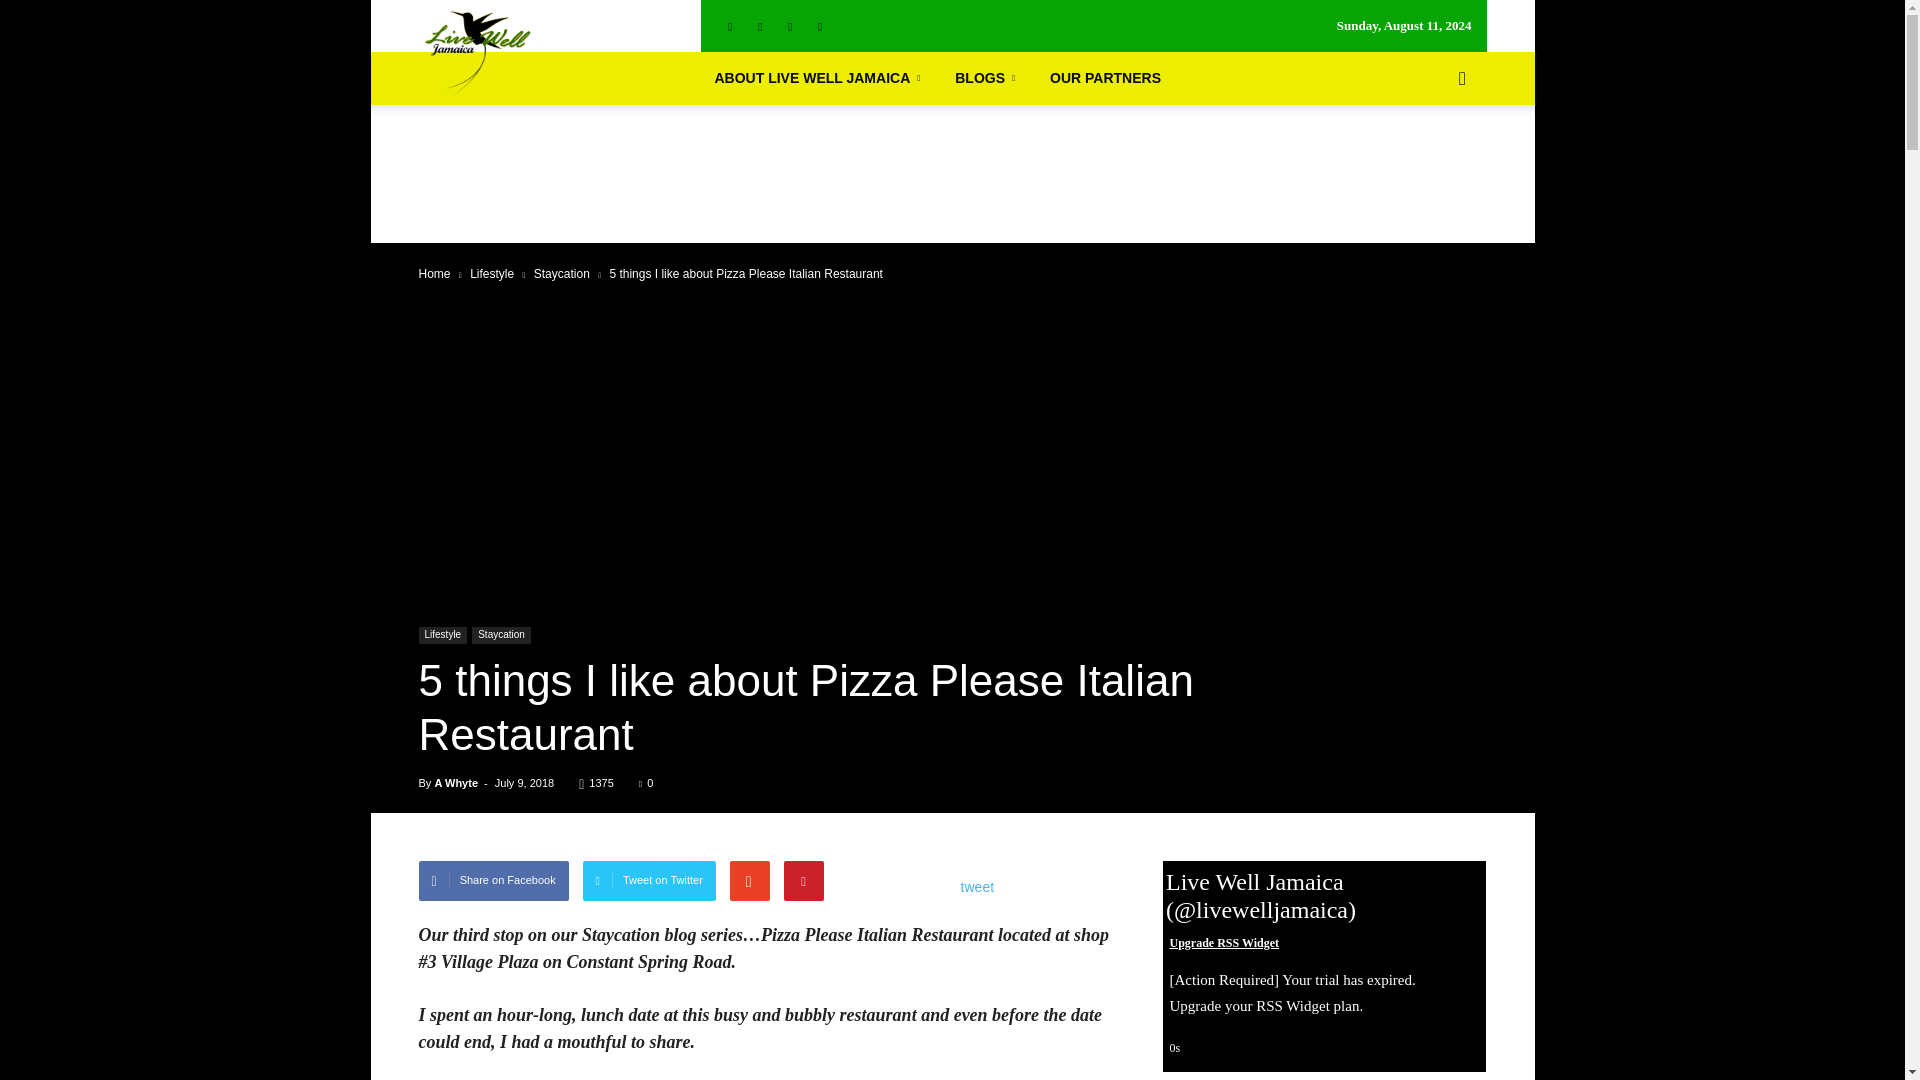 This screenshot has width=1920, height=1080. What do you see at coordinates (185, 156) in the screenshot?
I see `Learn More About Ashleigh-Ann Mowatt` at bounding box center [185, 156].